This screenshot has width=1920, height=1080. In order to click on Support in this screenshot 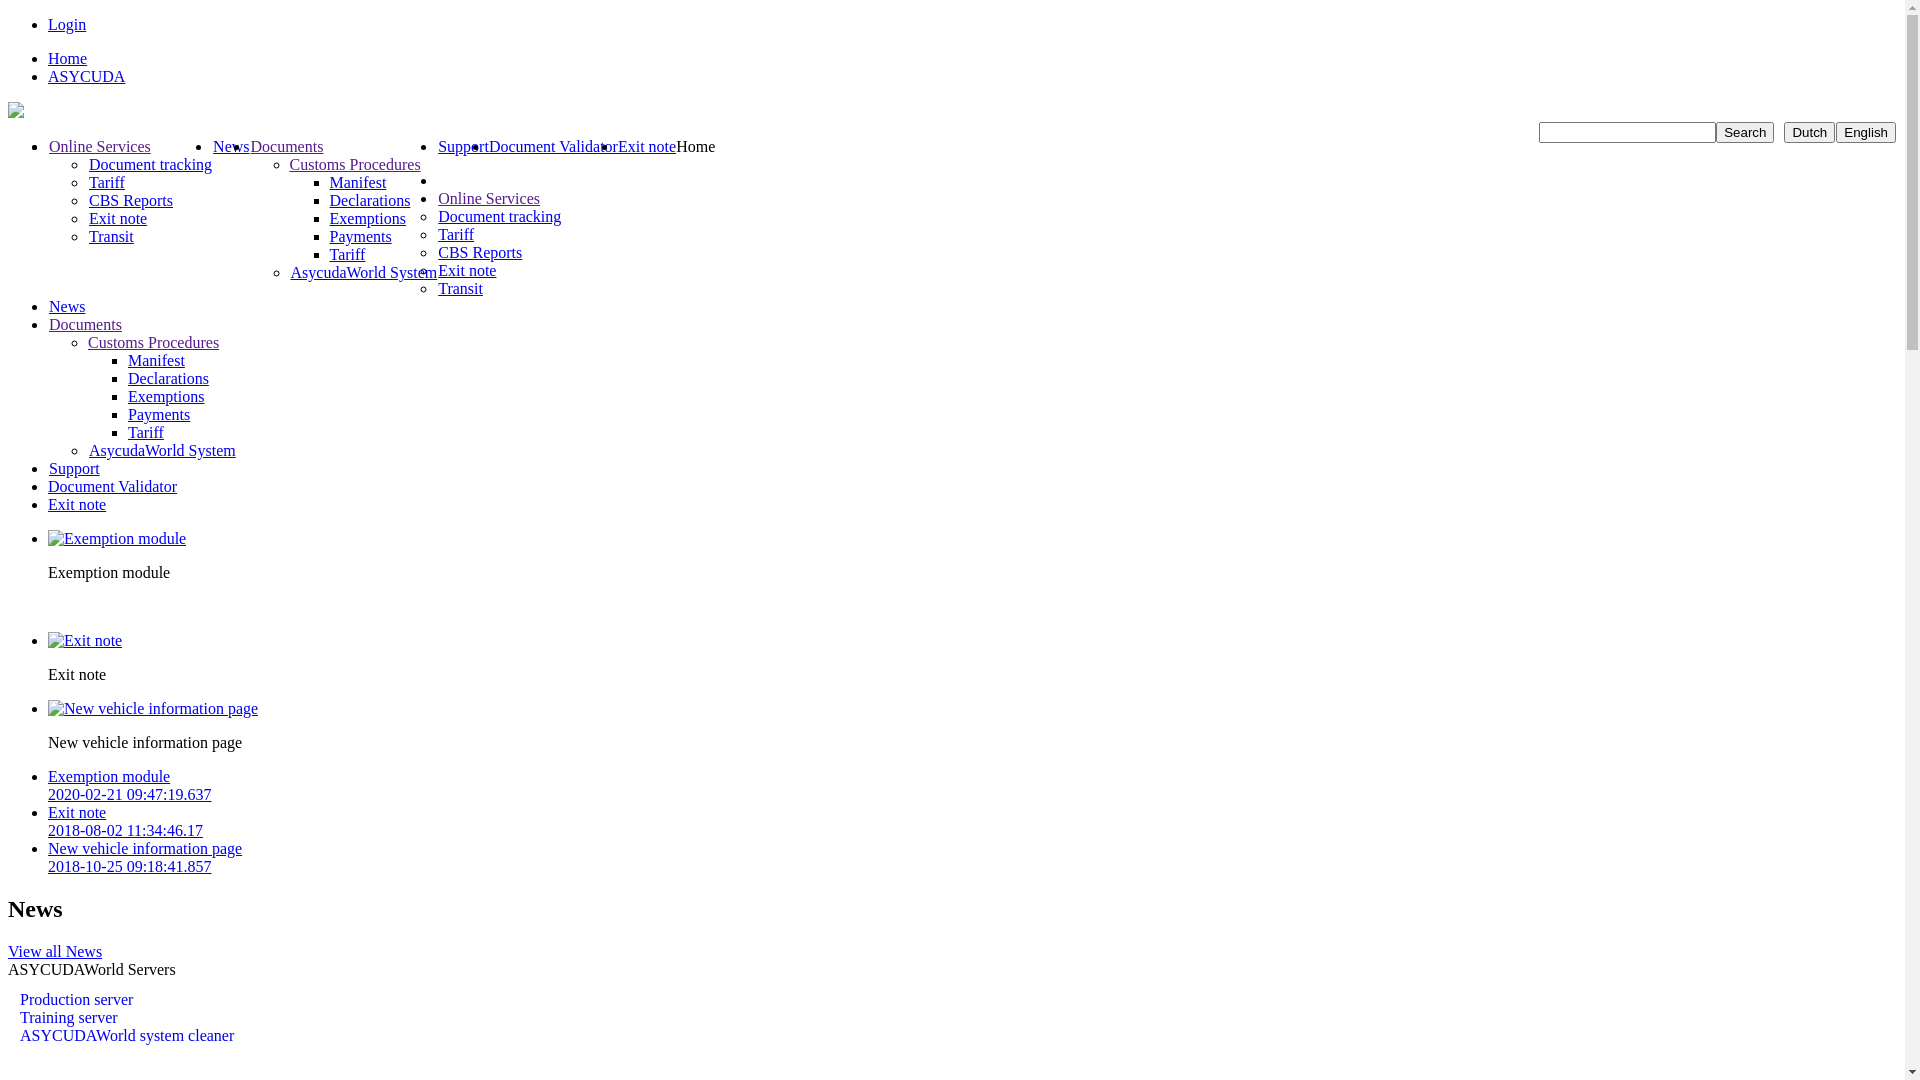, I will do `click(463, 146)`.